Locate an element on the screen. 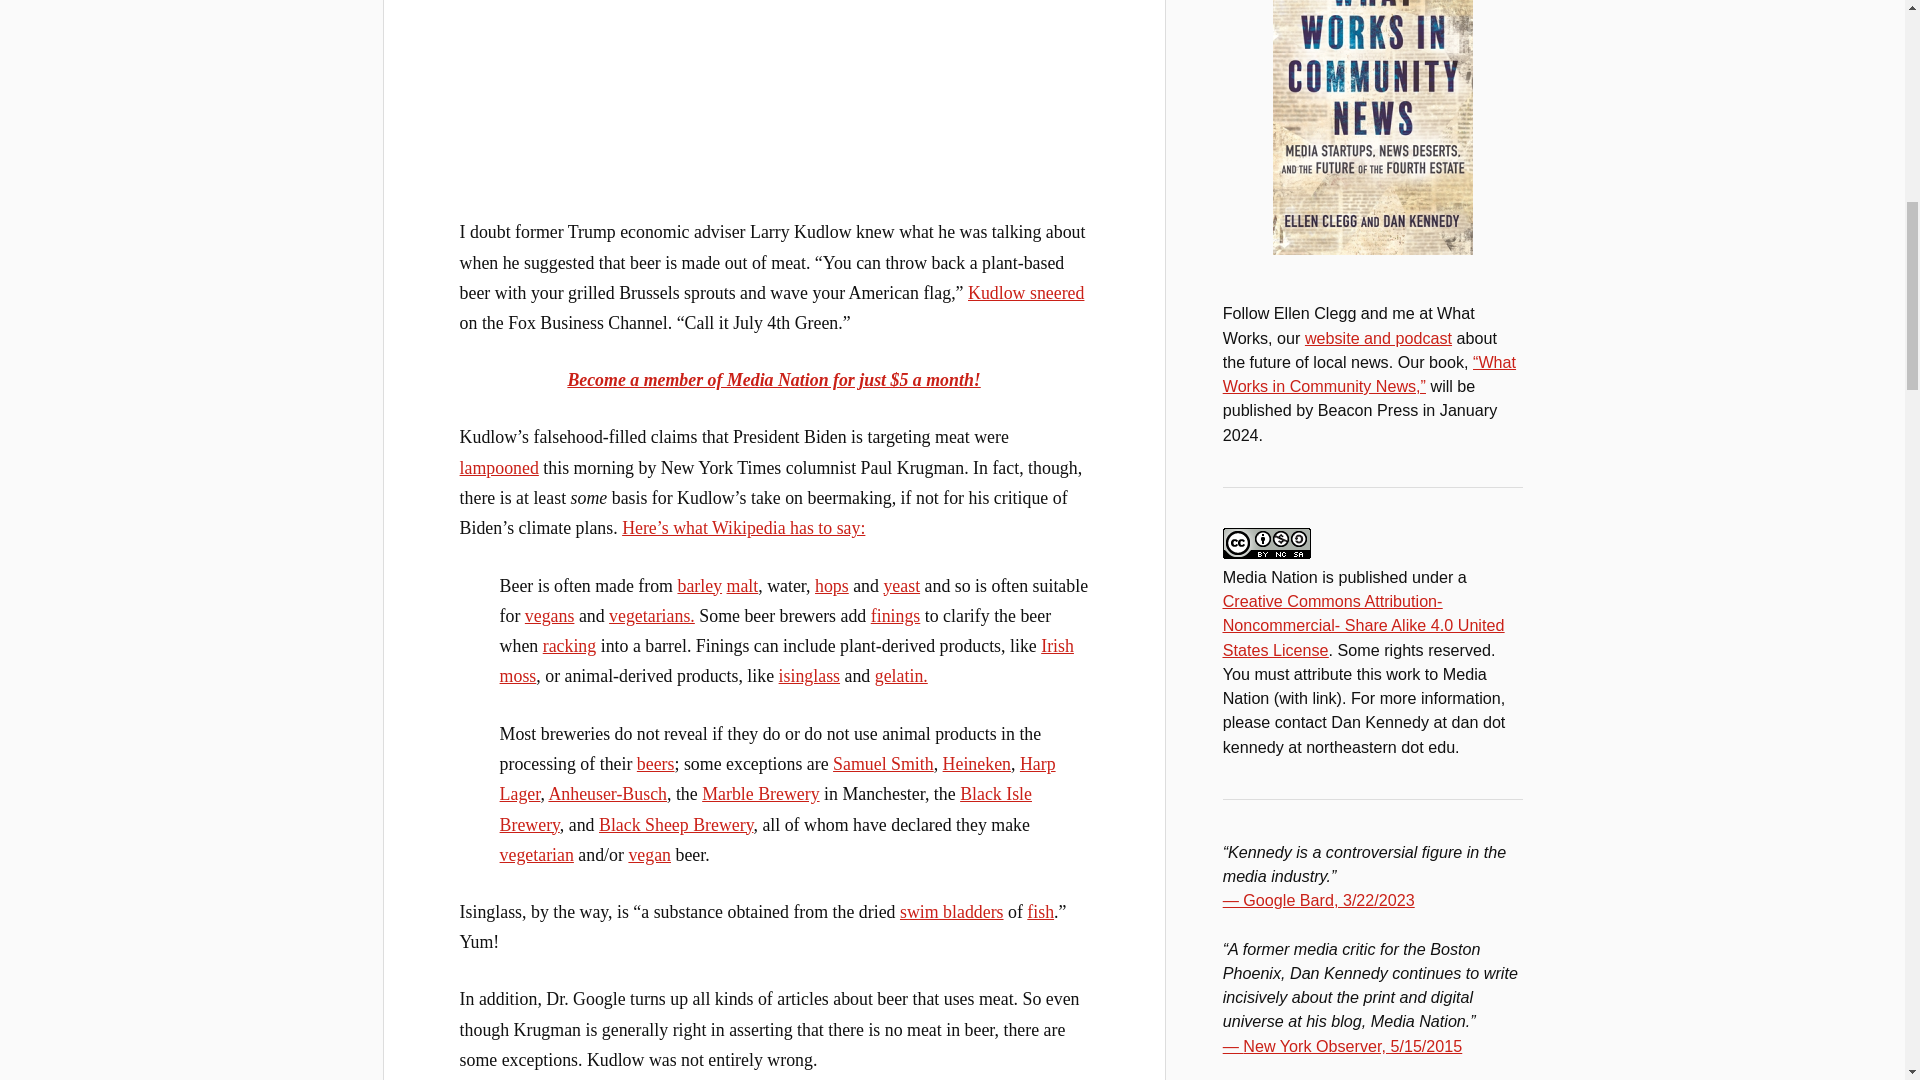 This screenshot has width=1920, height=1080. Malt is located at coordinates (742, 586).